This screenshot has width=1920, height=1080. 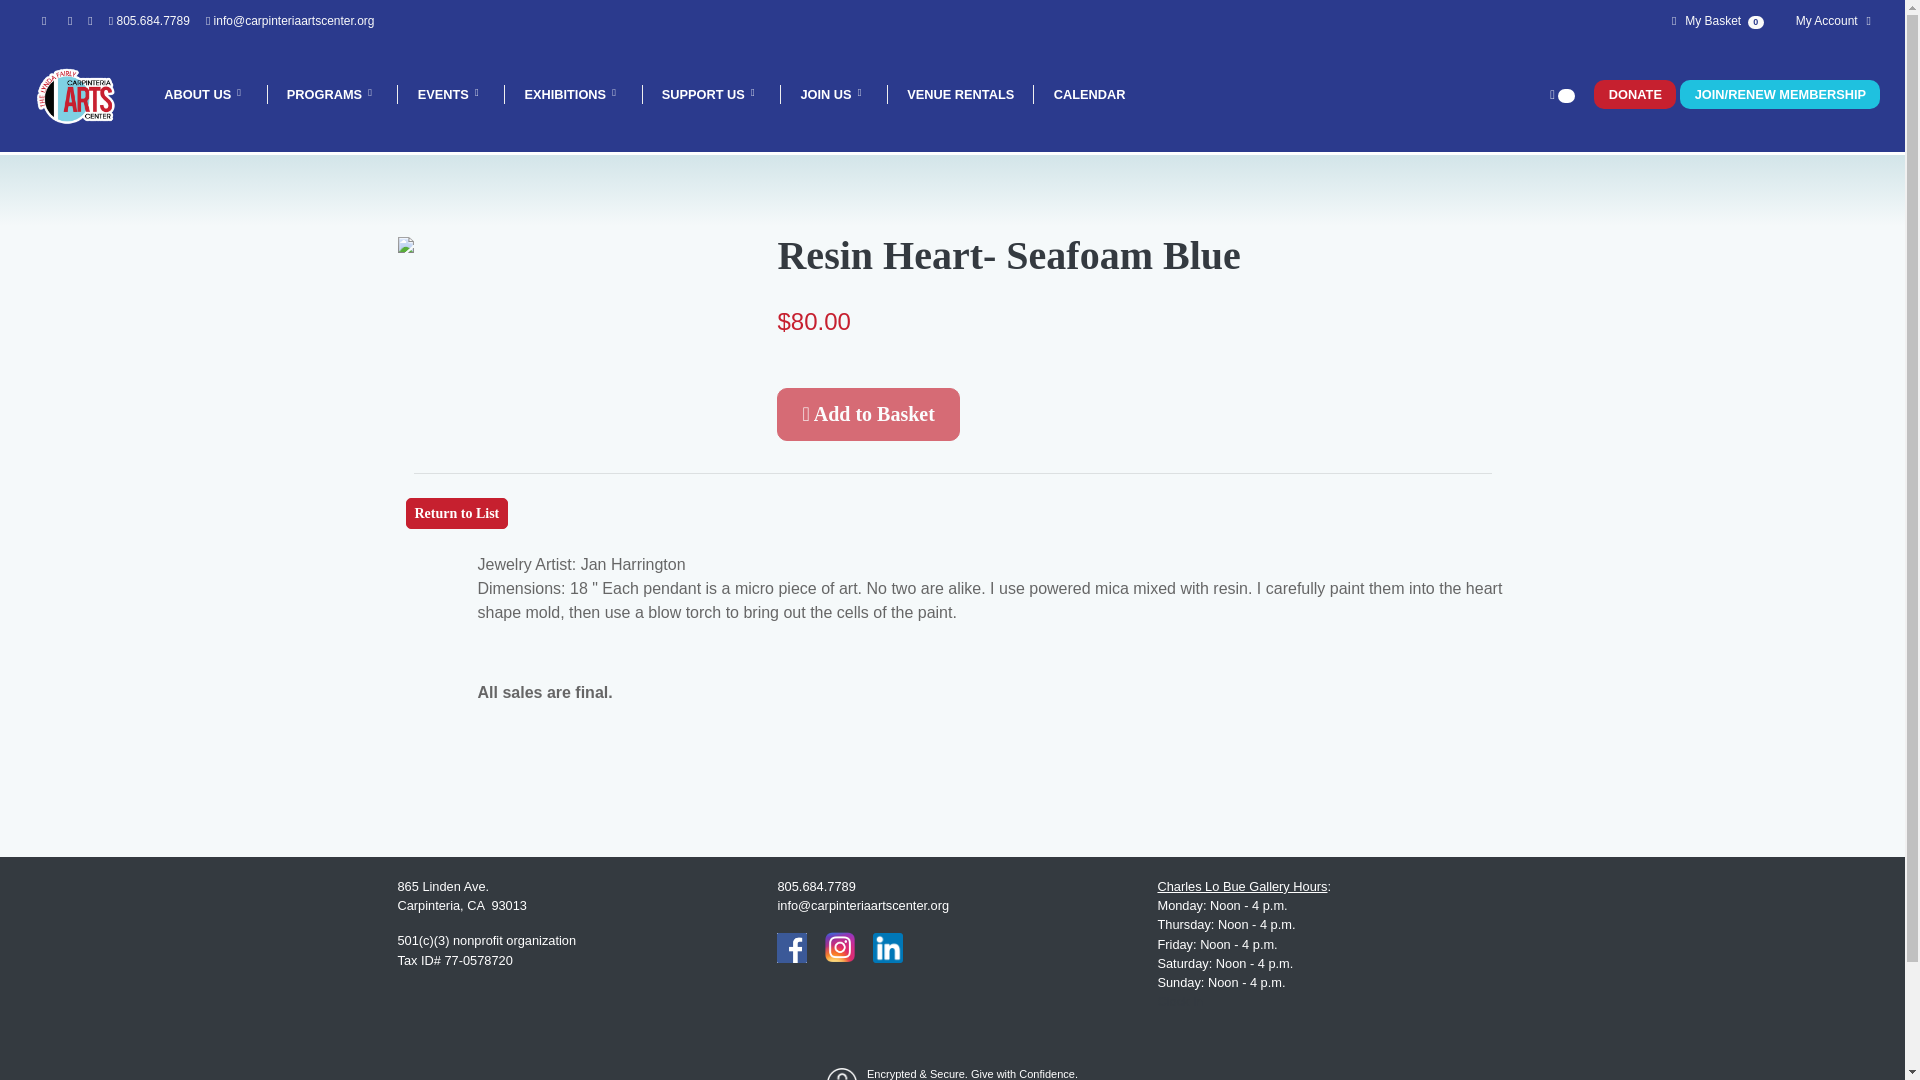 What do you see at coordinates (206, 94) in the screenshot?
I see `ABOUT US` at bounding box center [206, 94].